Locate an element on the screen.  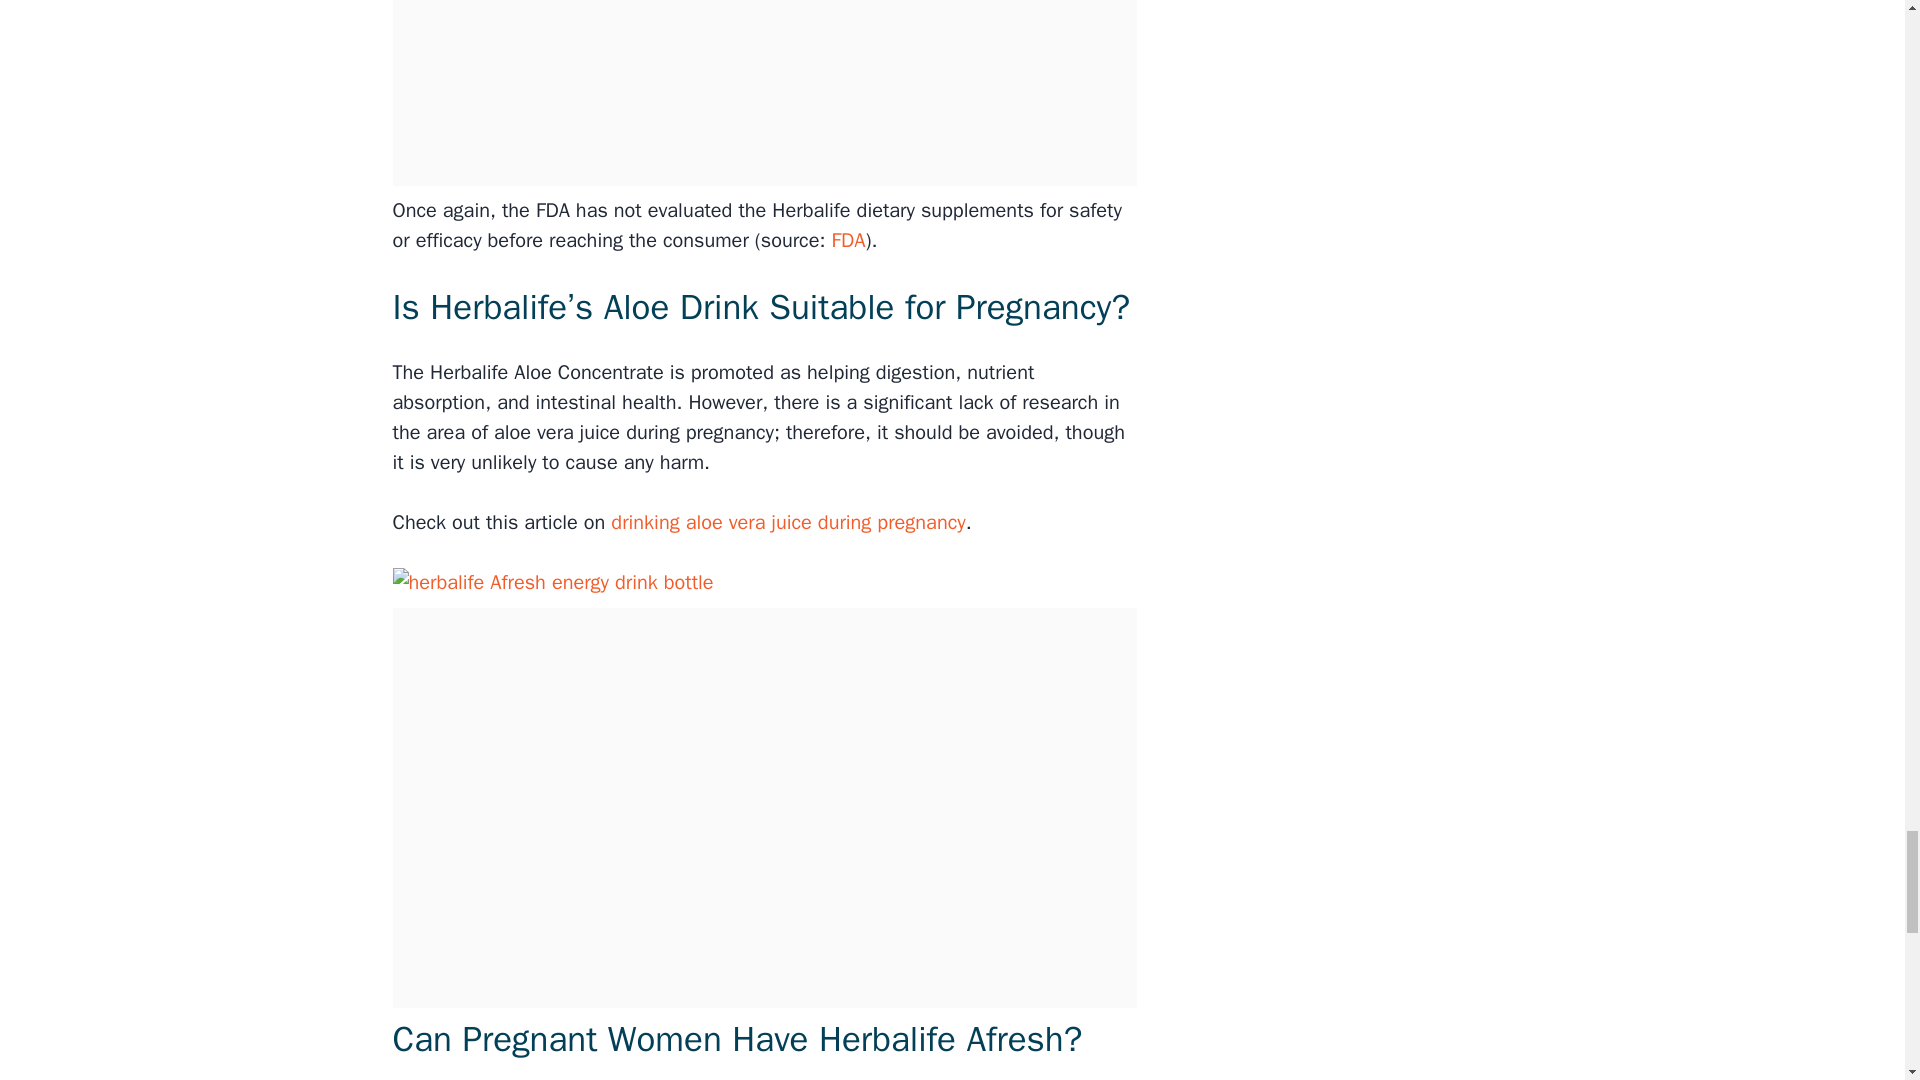
FDA is located at coordinates (845, 240).